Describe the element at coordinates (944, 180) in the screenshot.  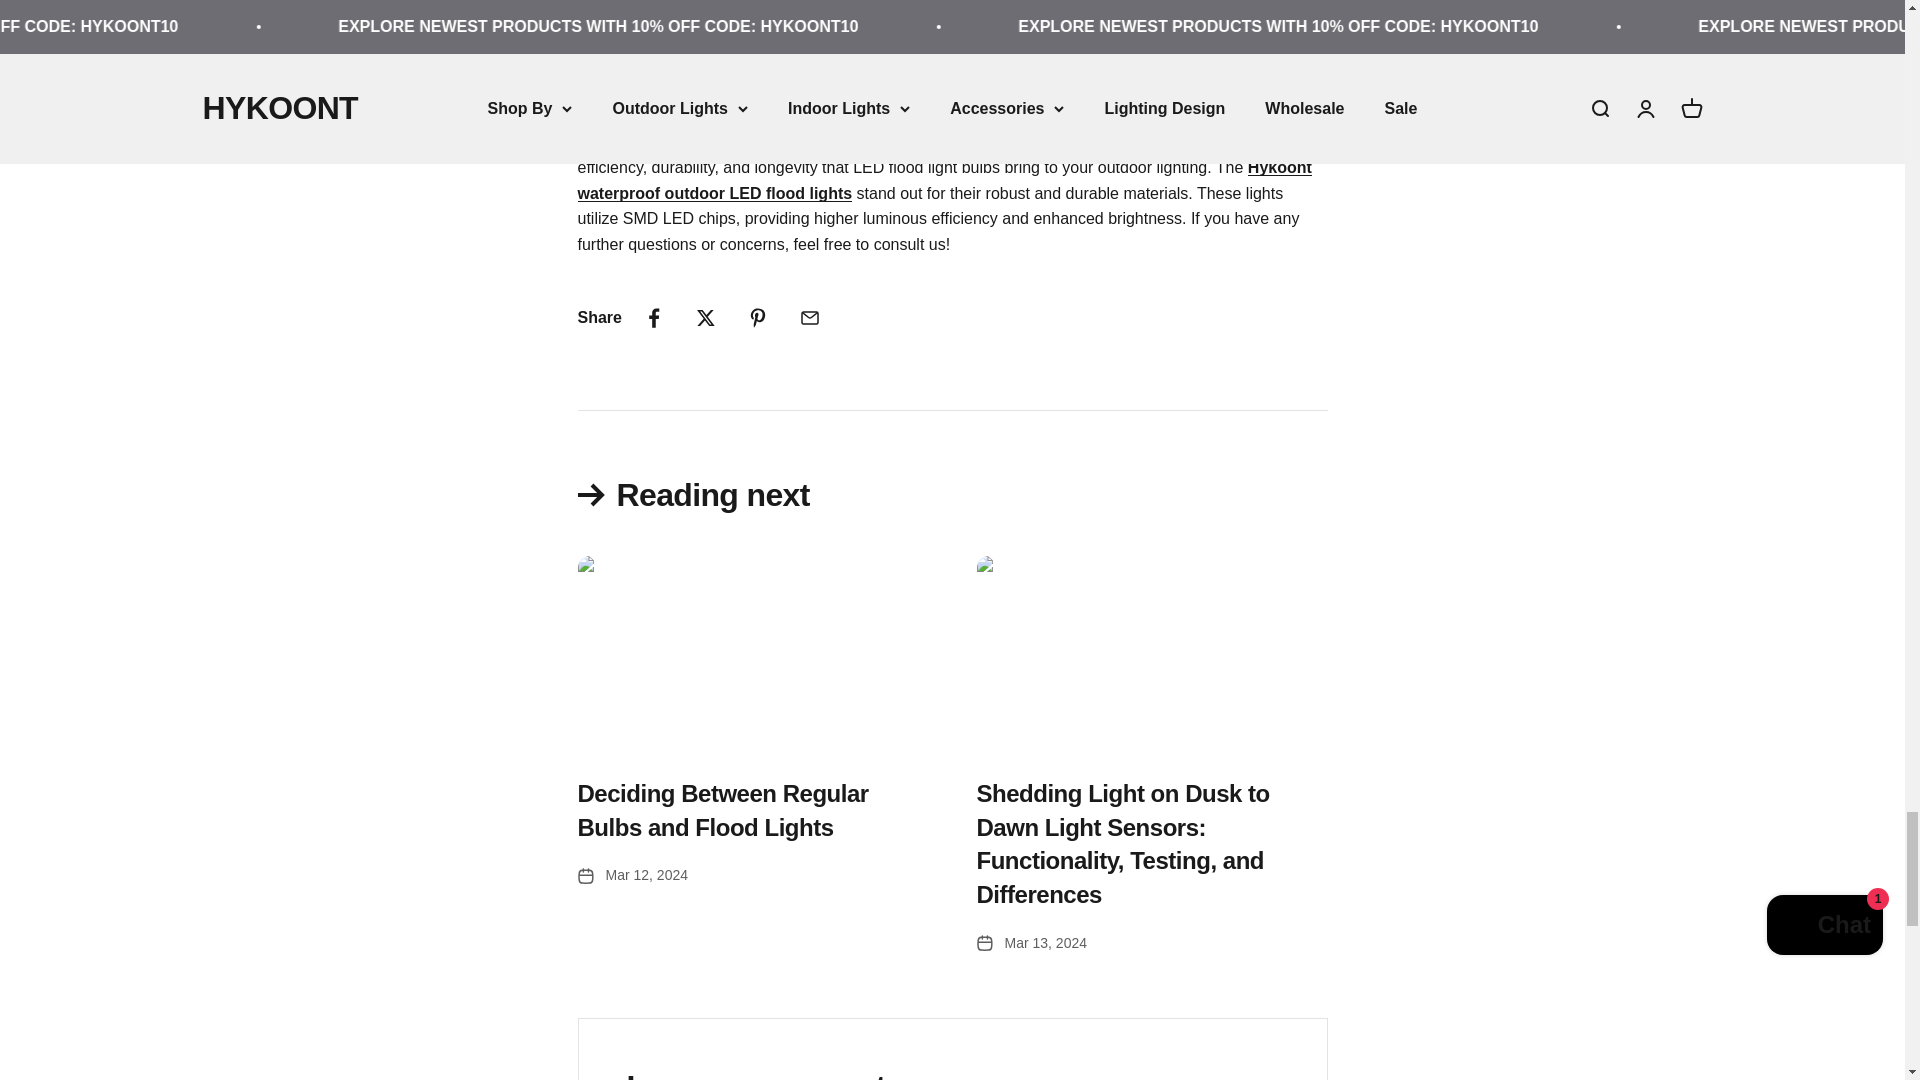
I see `hykoont waterproof outdoor led flood lights` at that location.